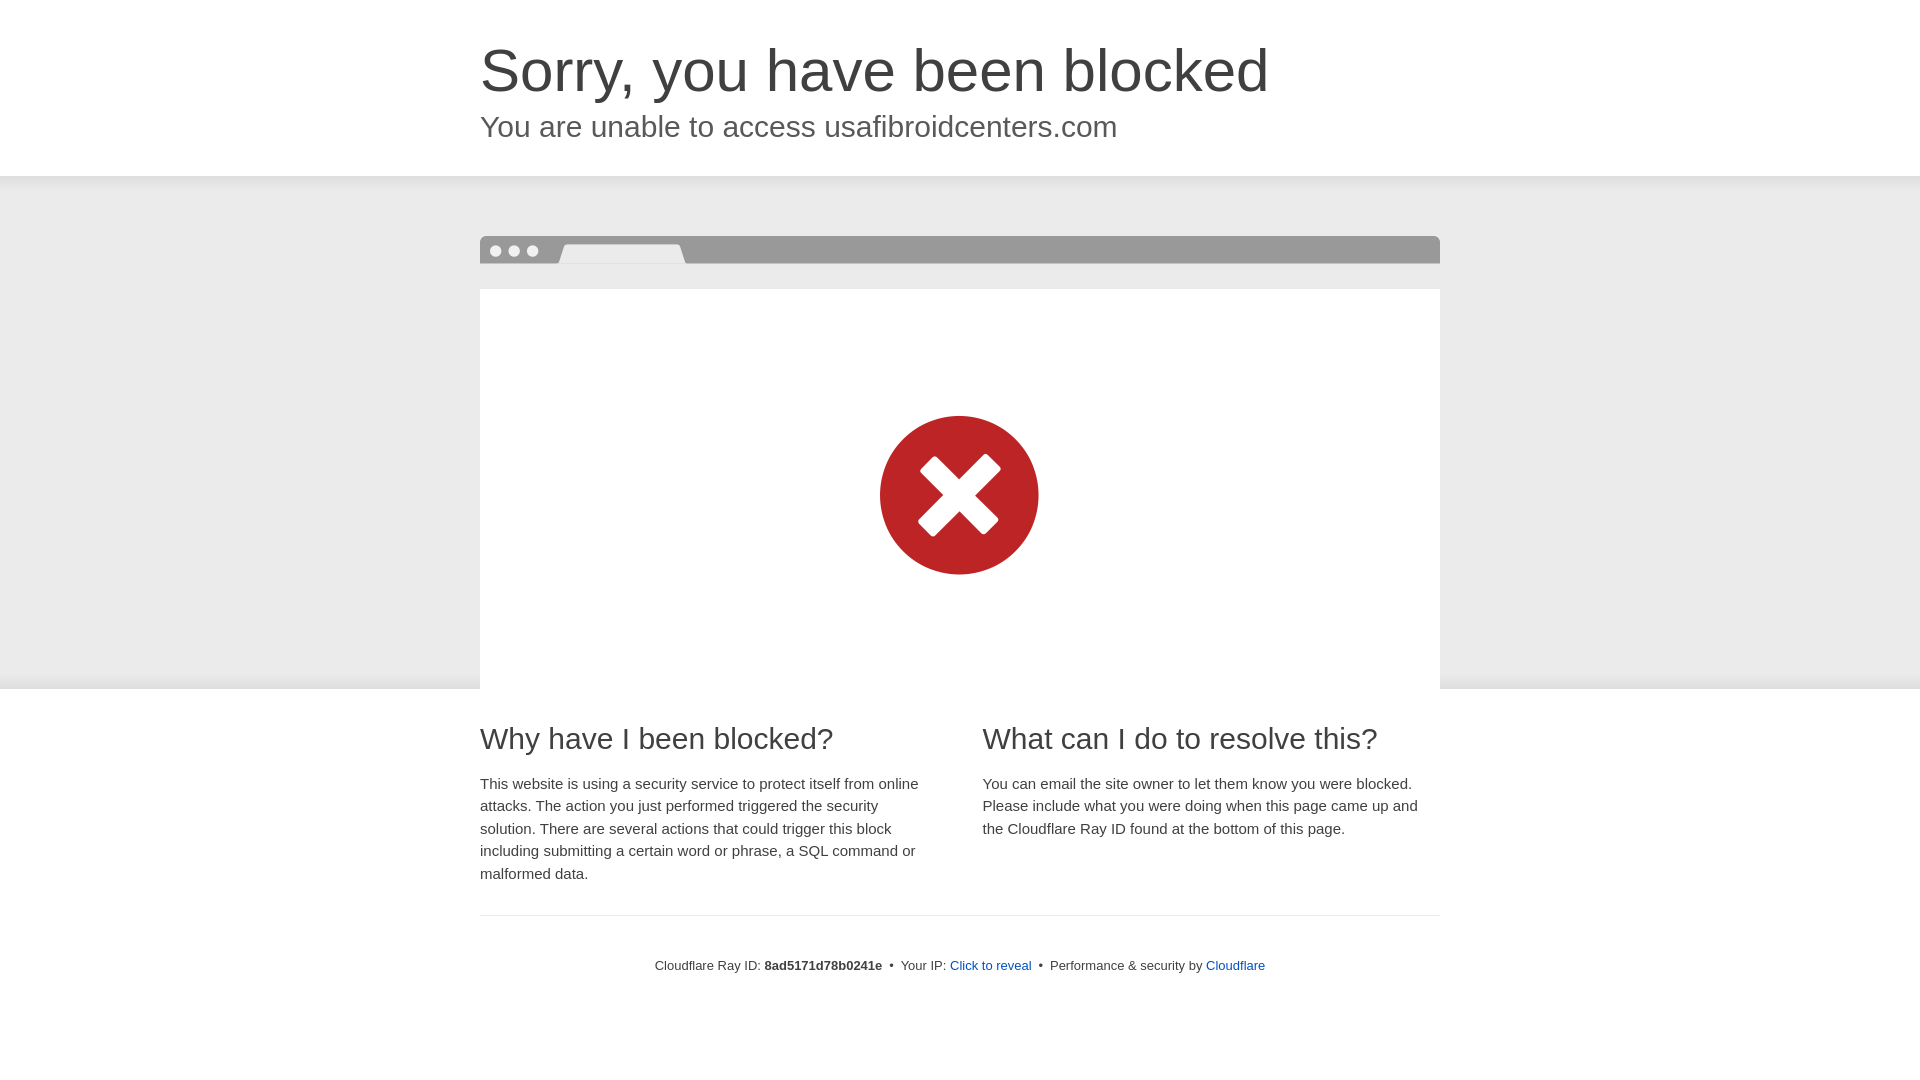 This screenshot has height=1080, width=1920. I want to click on Cloudflare, so click(1235, 965).